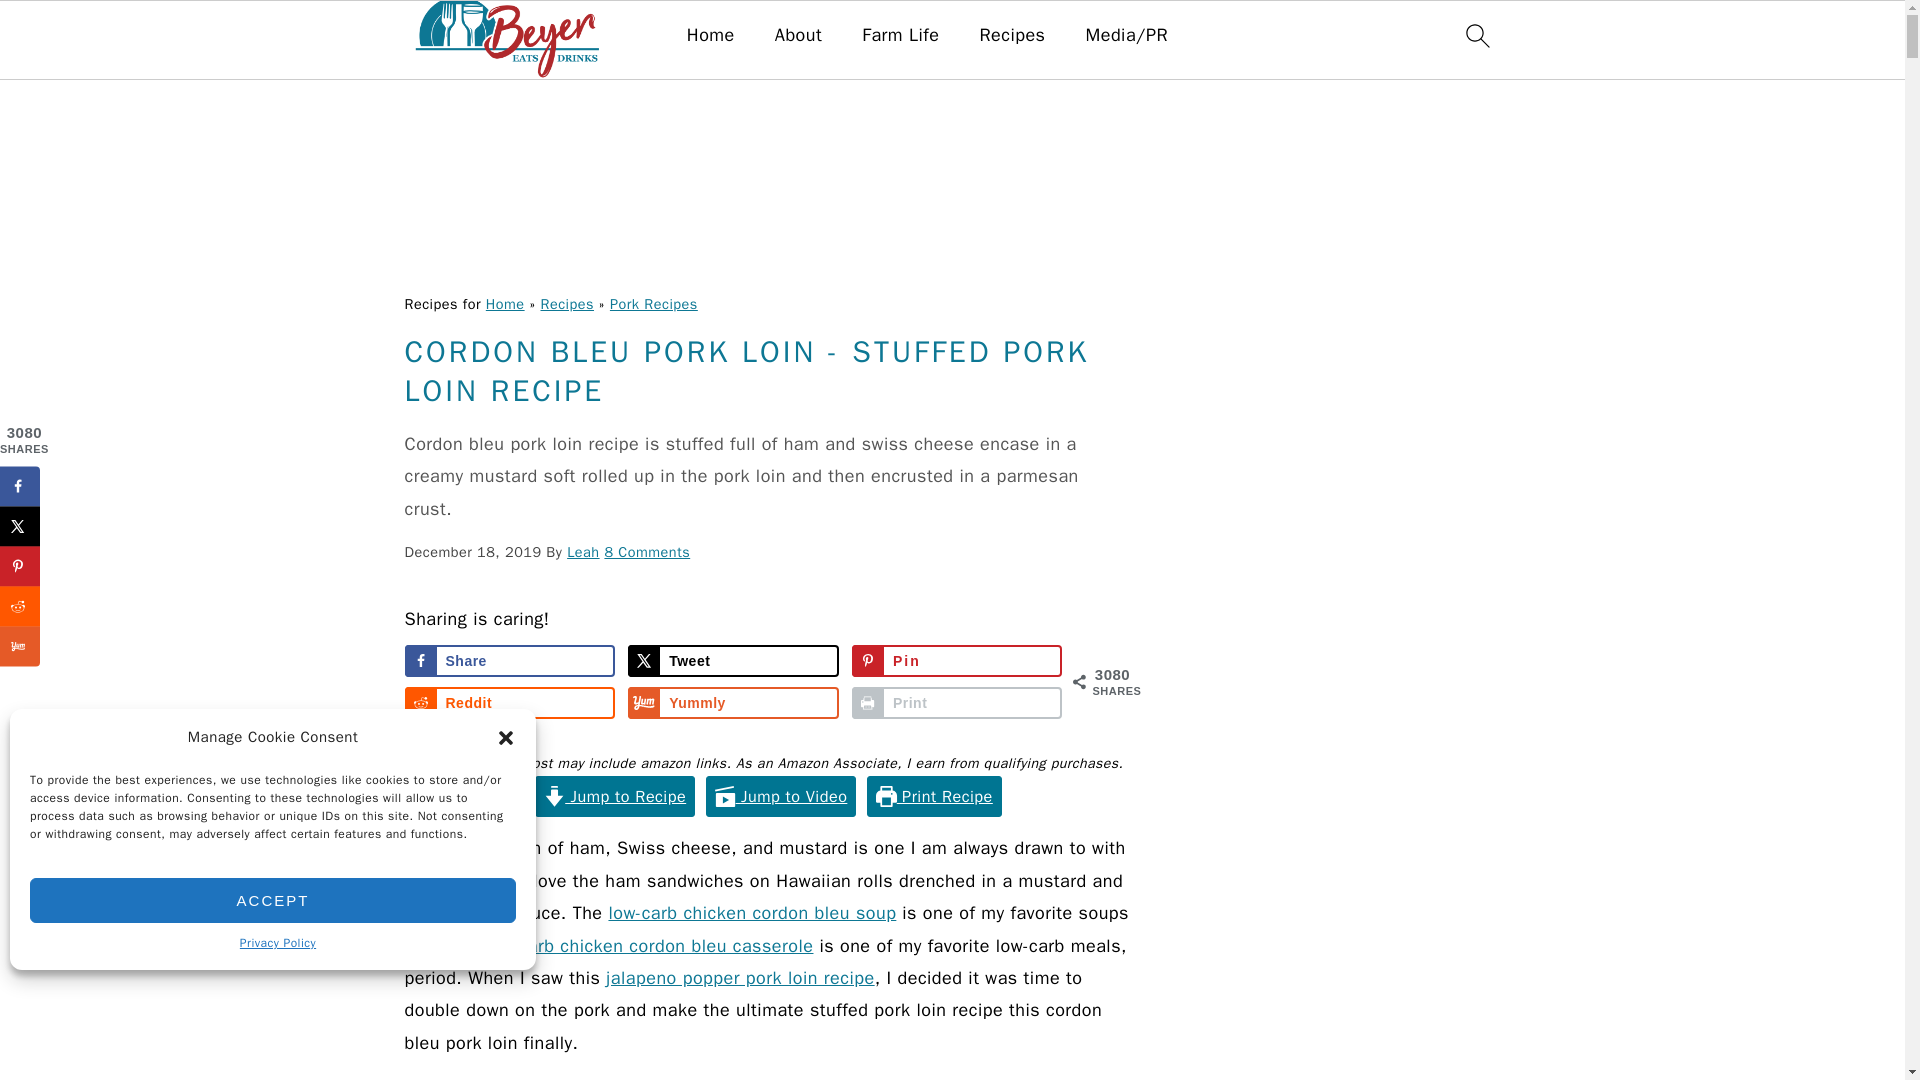 Image resolution: width=1920 pixels, height=1080 pixels. I want to click on Share on X, so click(733, 660).